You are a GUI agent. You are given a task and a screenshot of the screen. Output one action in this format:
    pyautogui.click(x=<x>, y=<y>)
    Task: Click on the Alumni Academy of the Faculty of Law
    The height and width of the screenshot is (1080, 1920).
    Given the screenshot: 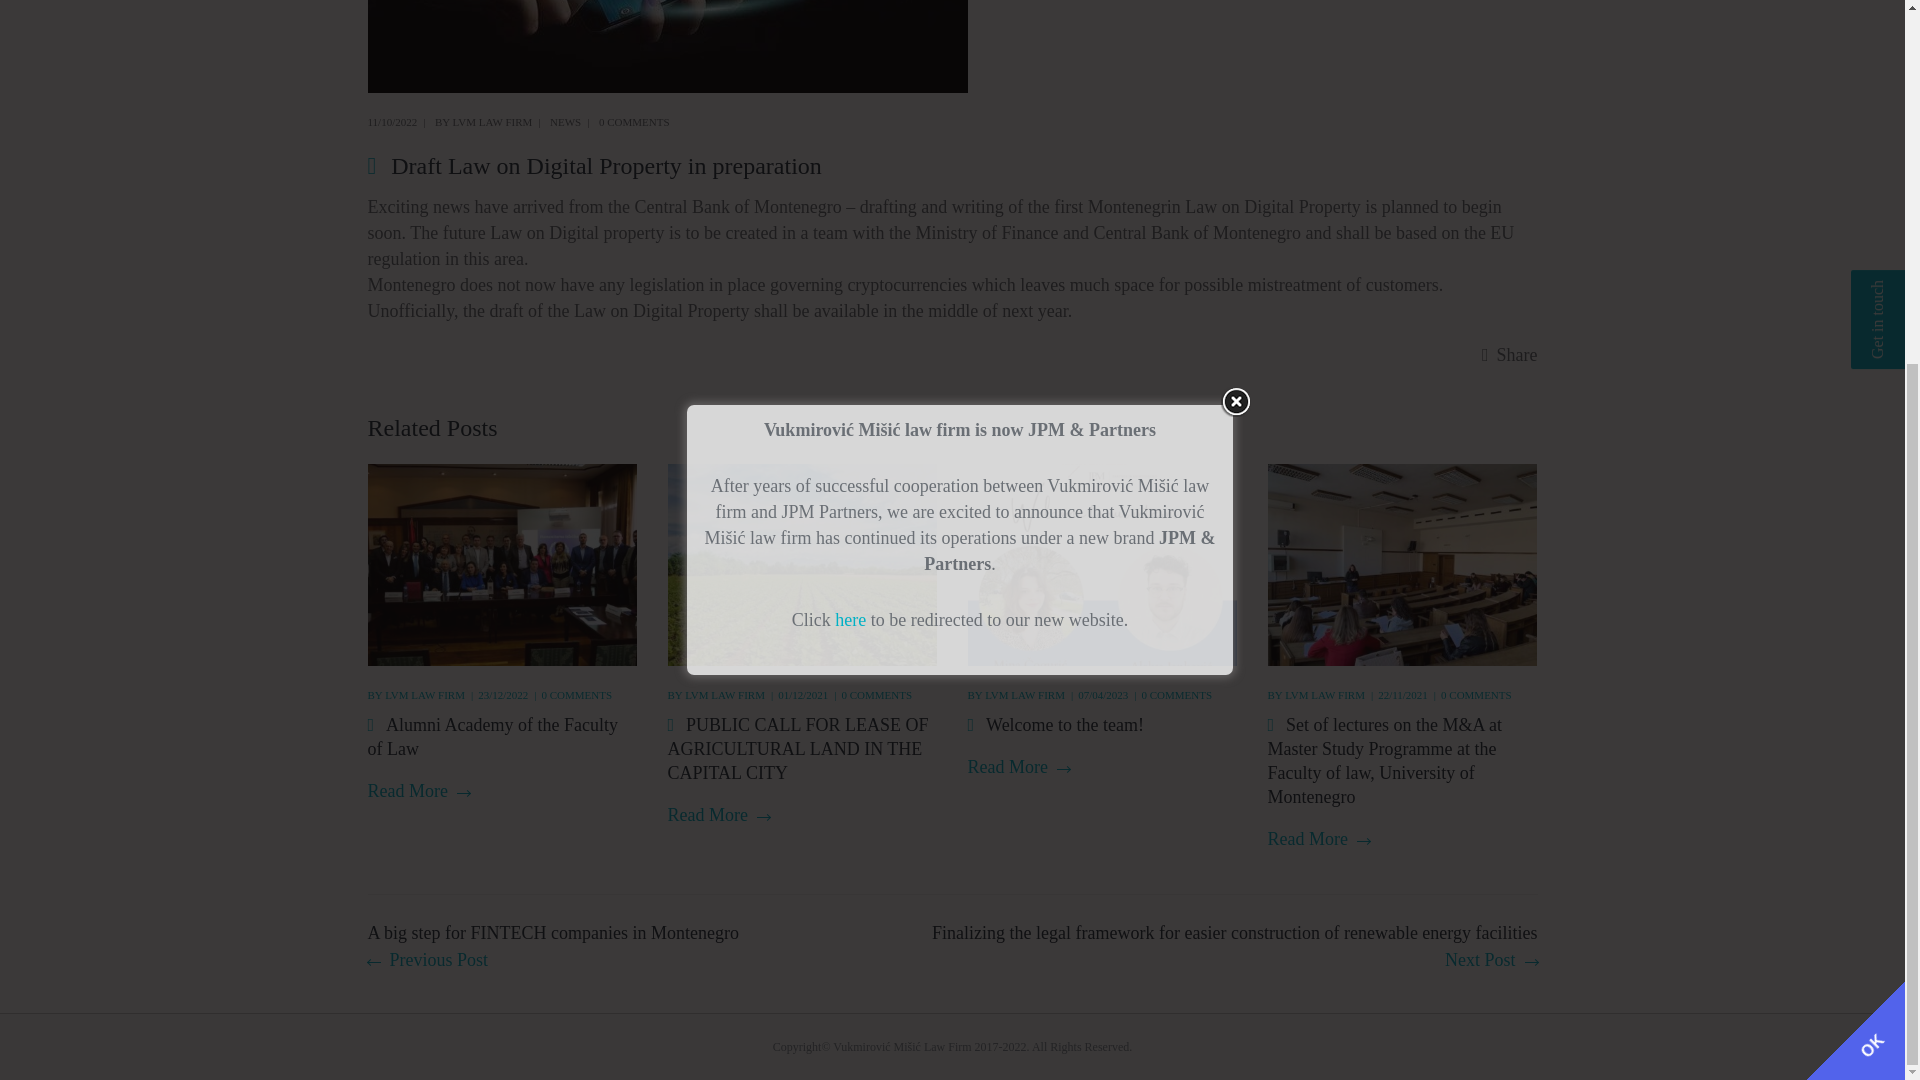 What is the action you would take?
    pyautogui.click(x=493, y=736)
    